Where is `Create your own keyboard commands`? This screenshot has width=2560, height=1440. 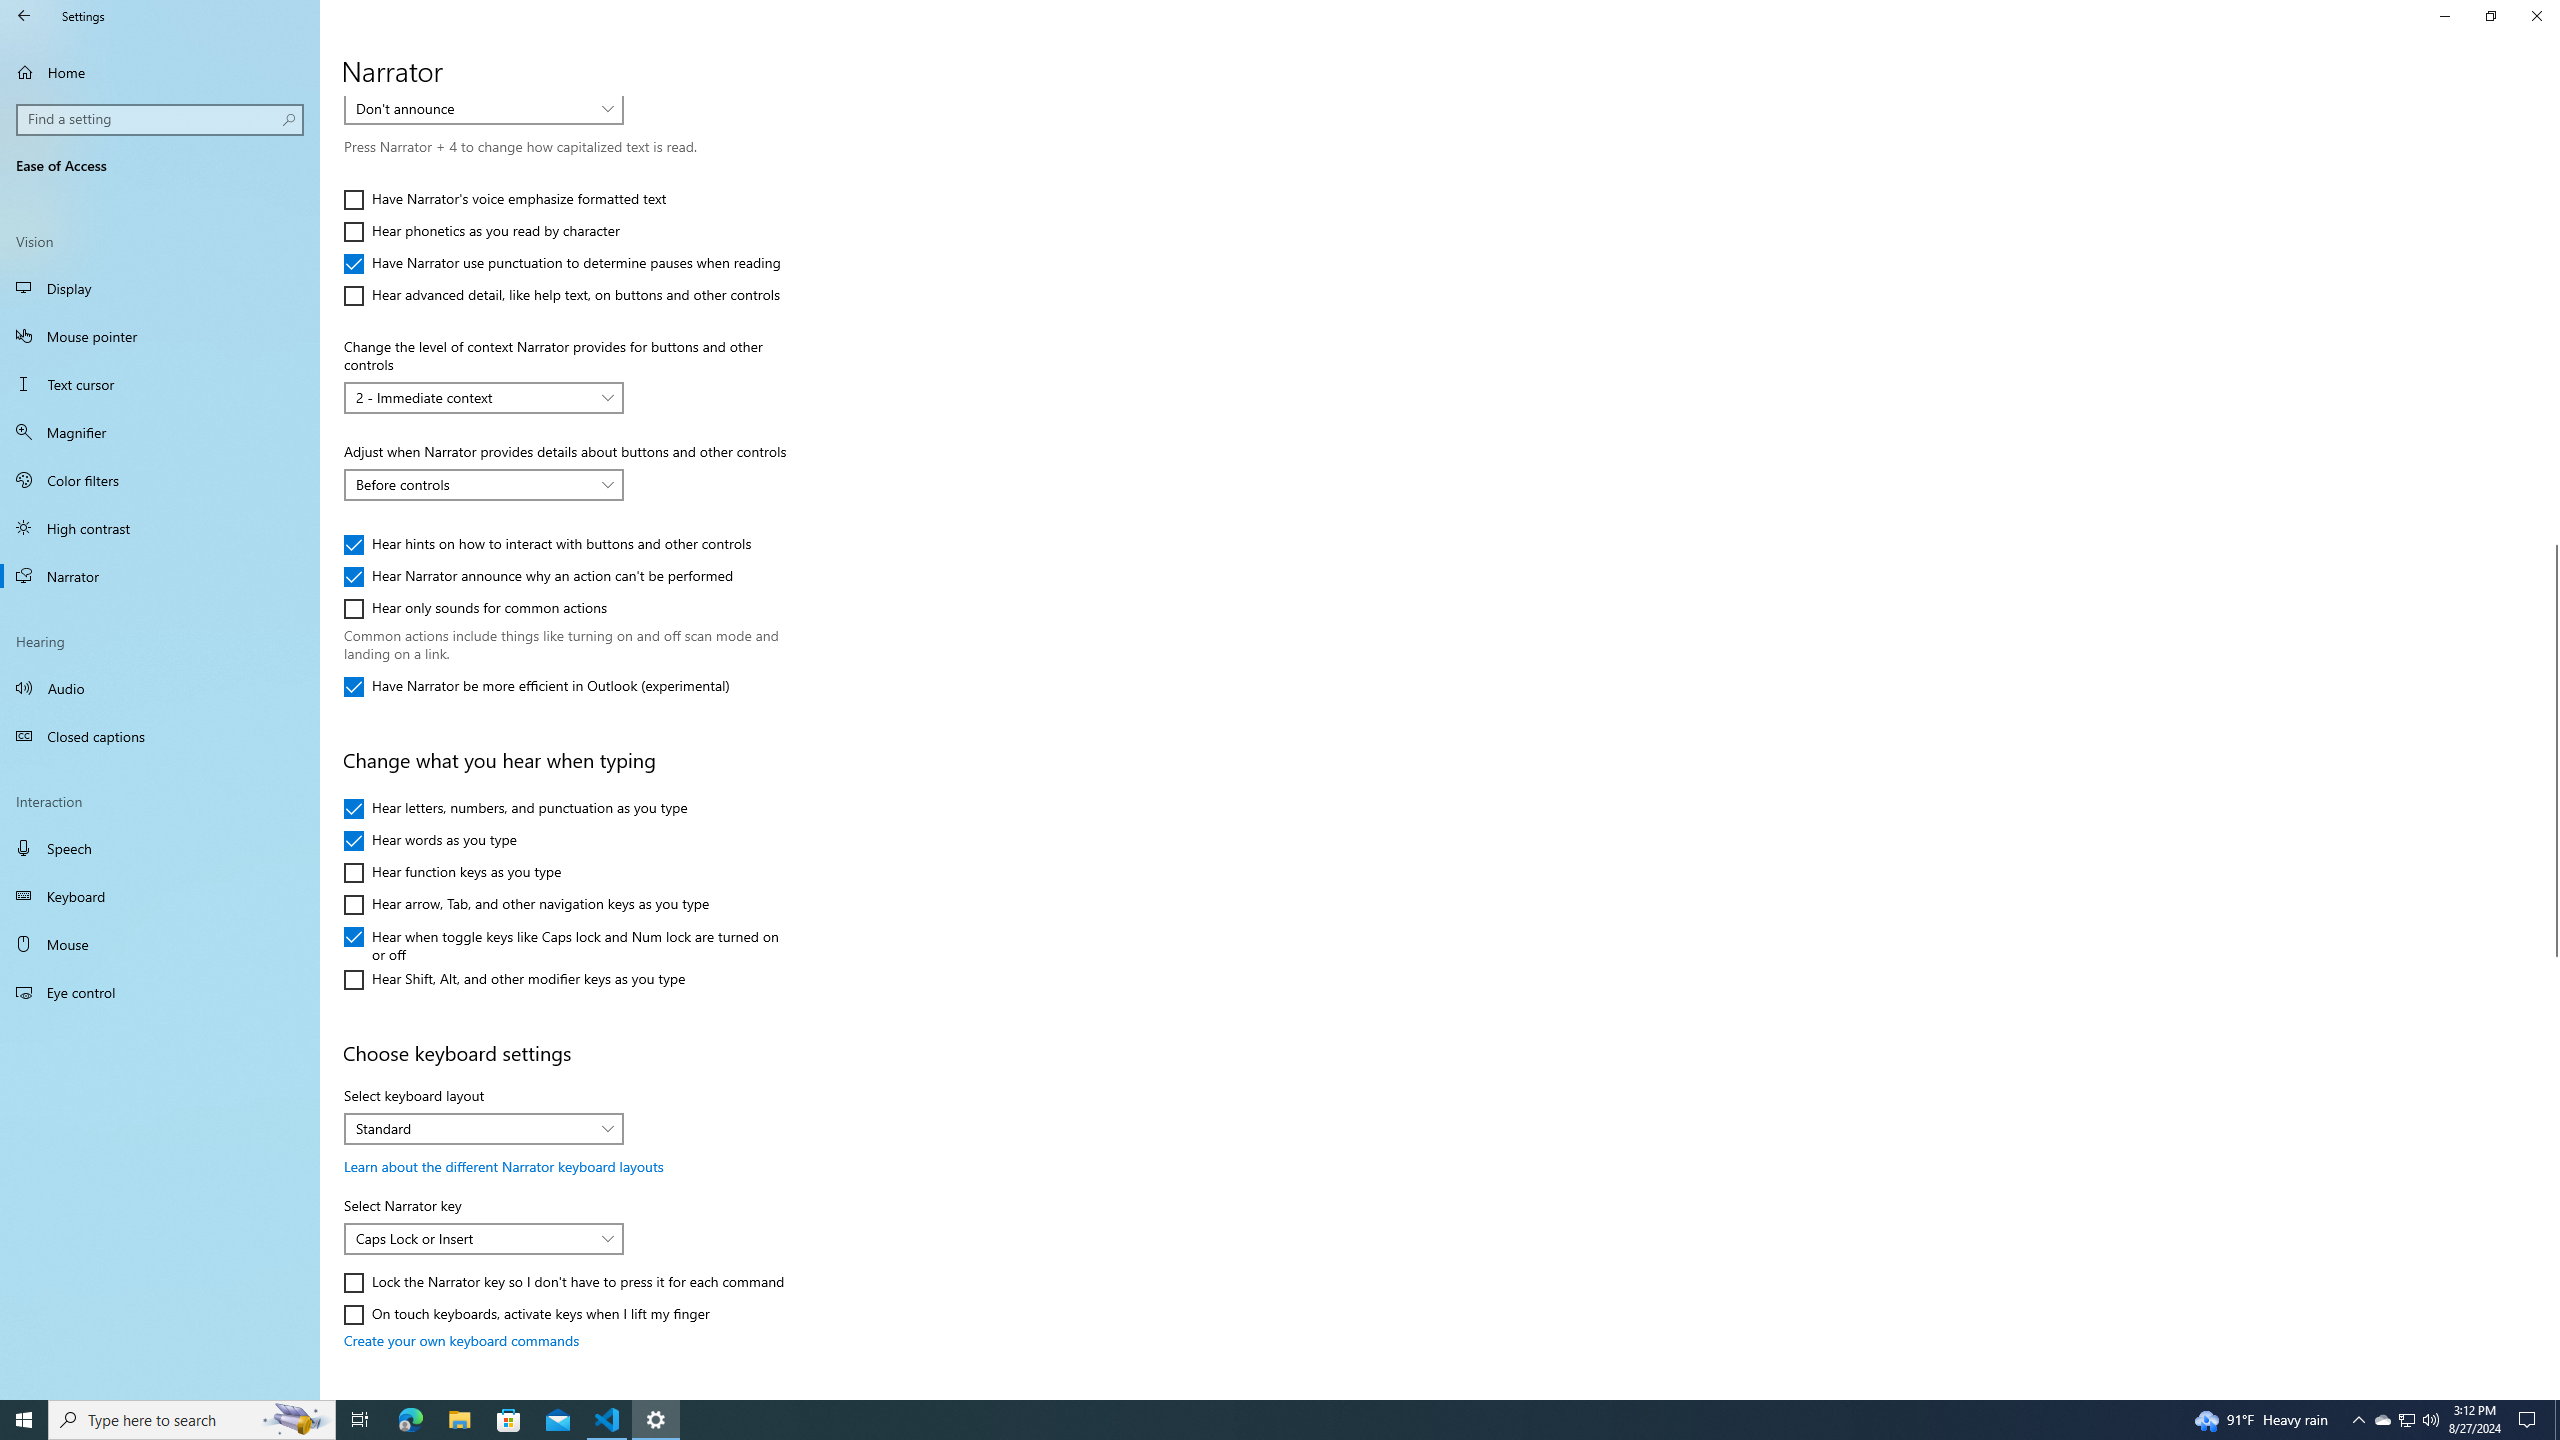
Create your own keyboard commands is located at coordinates (462, 1340).